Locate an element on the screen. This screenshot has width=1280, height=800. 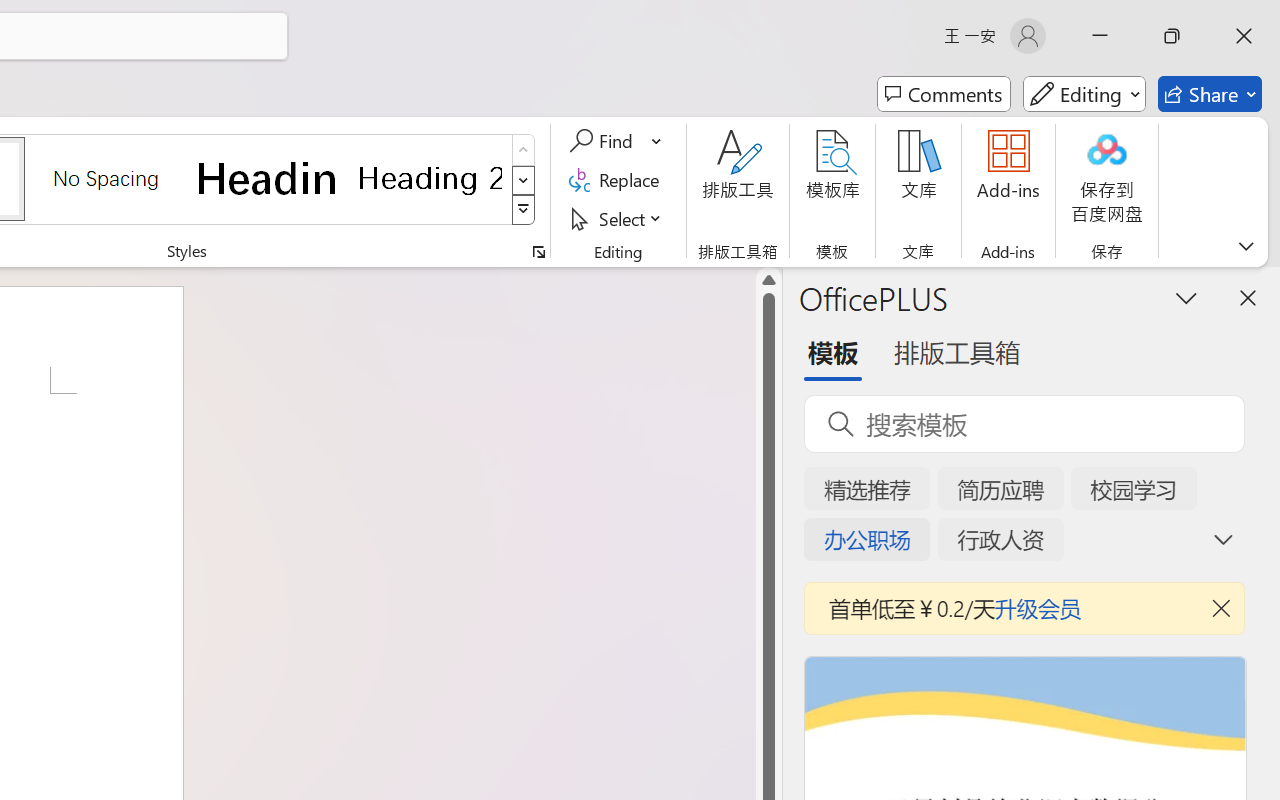
Class: NetUIImage is located at coordinates (524, 210).